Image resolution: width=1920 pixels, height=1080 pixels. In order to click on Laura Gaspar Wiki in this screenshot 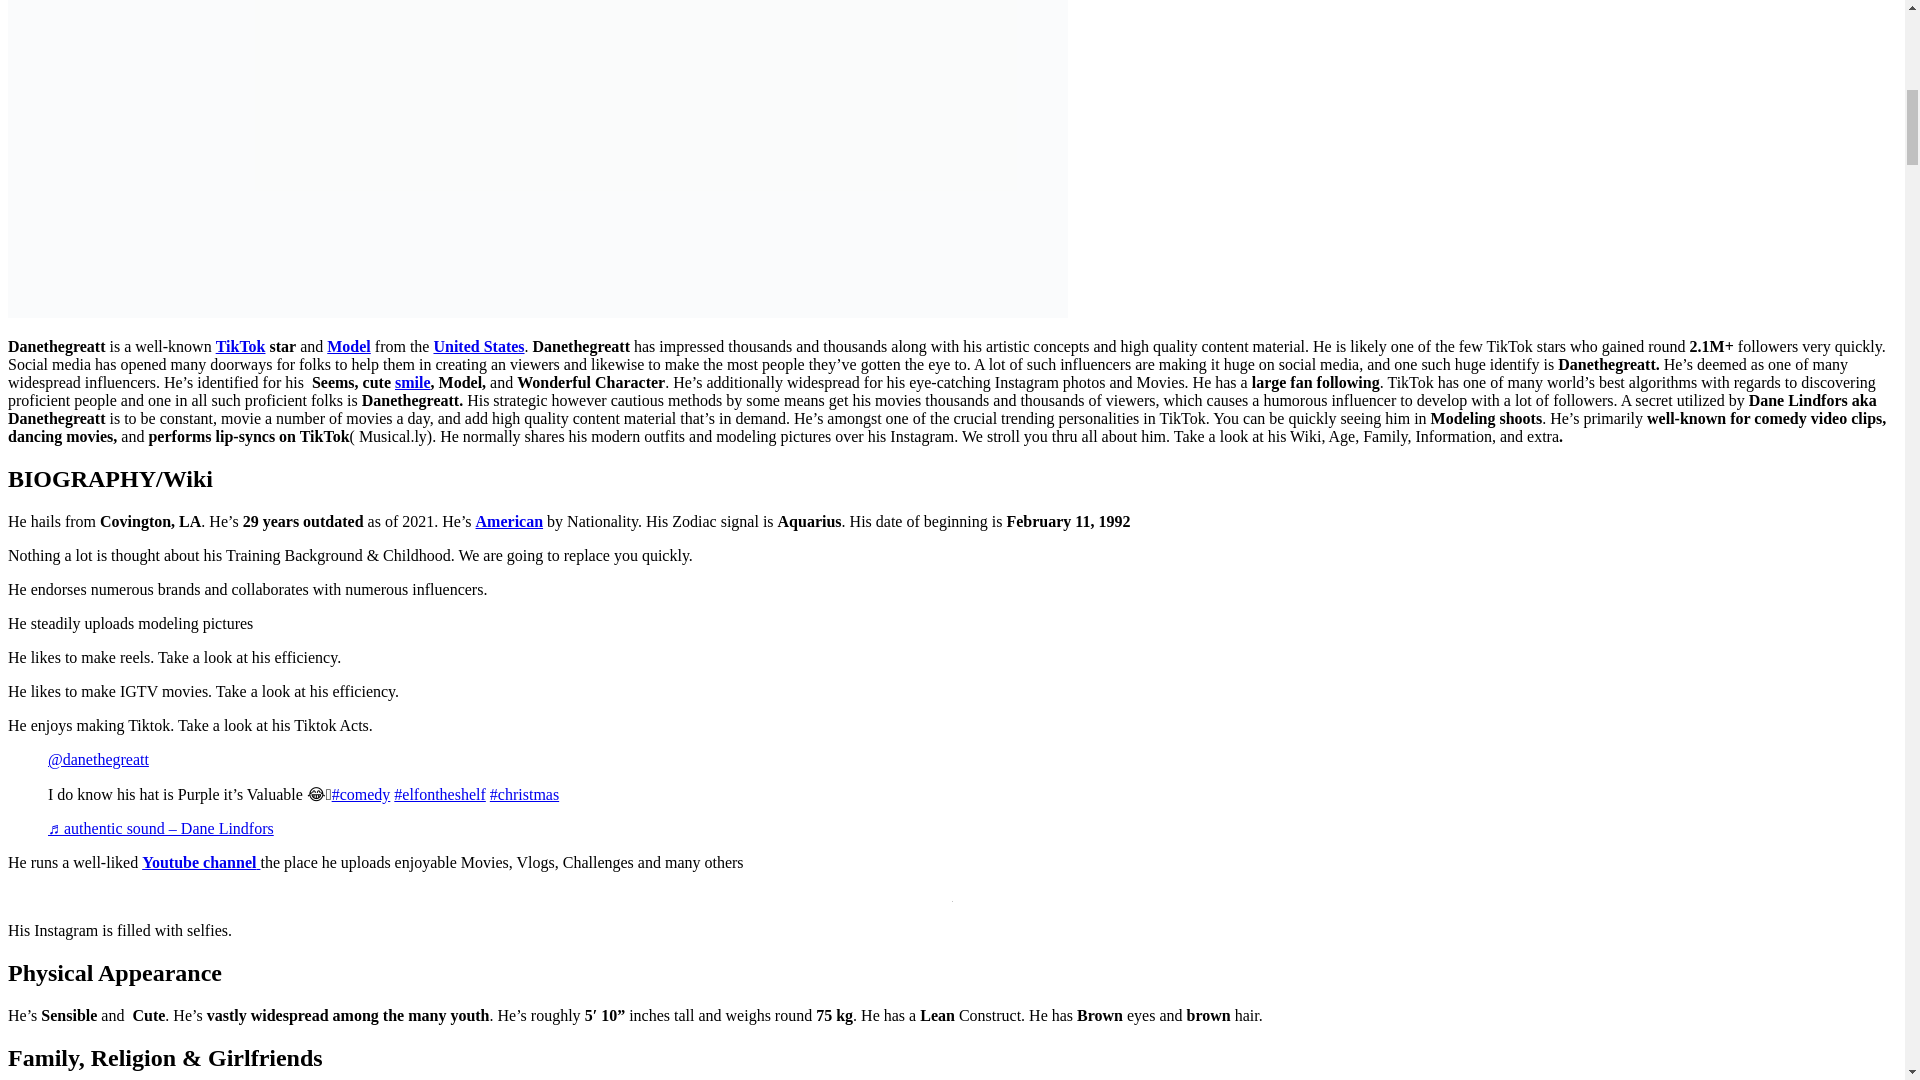, I will do `click(240, 346)`.